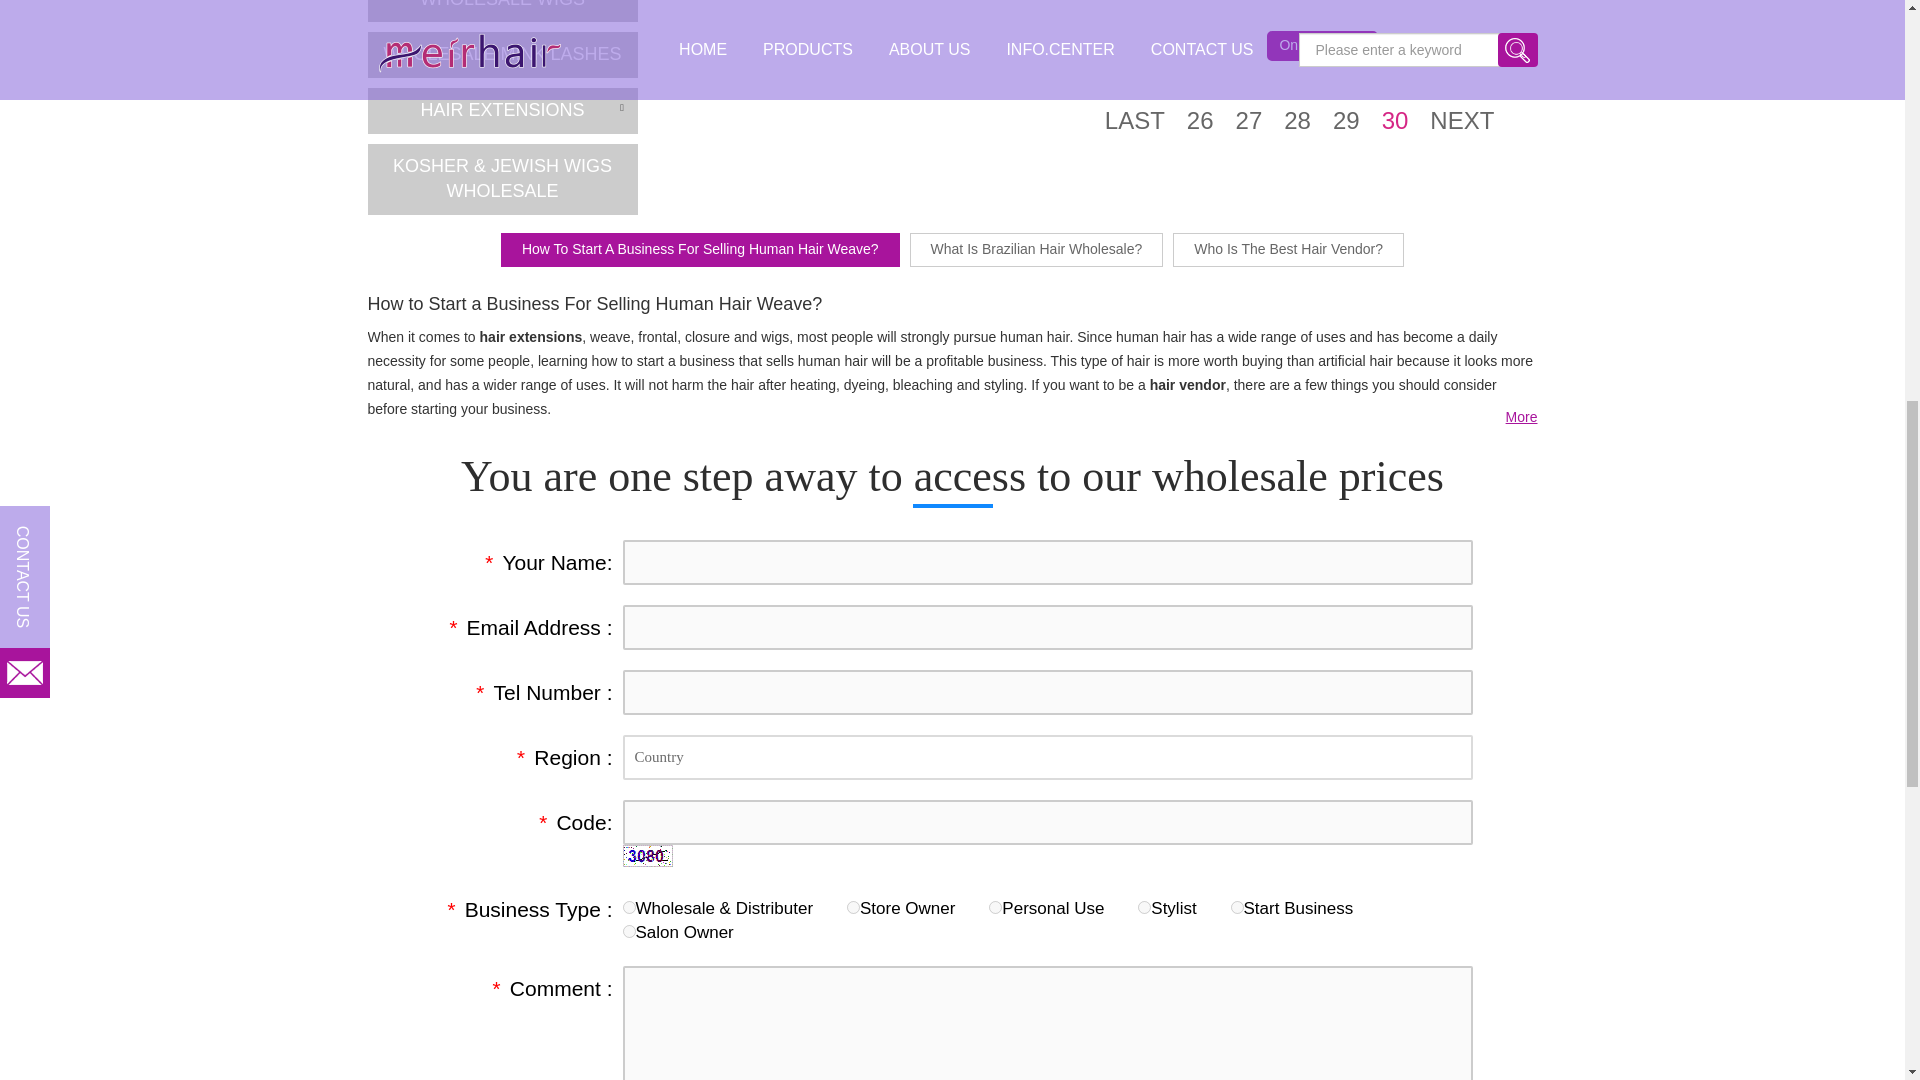 Image resolution: width=1920 pixels, height=1080 pixels. Describe the element at coordinates (628, 931) in the screenshot. I see `Salon Owner` at that location.